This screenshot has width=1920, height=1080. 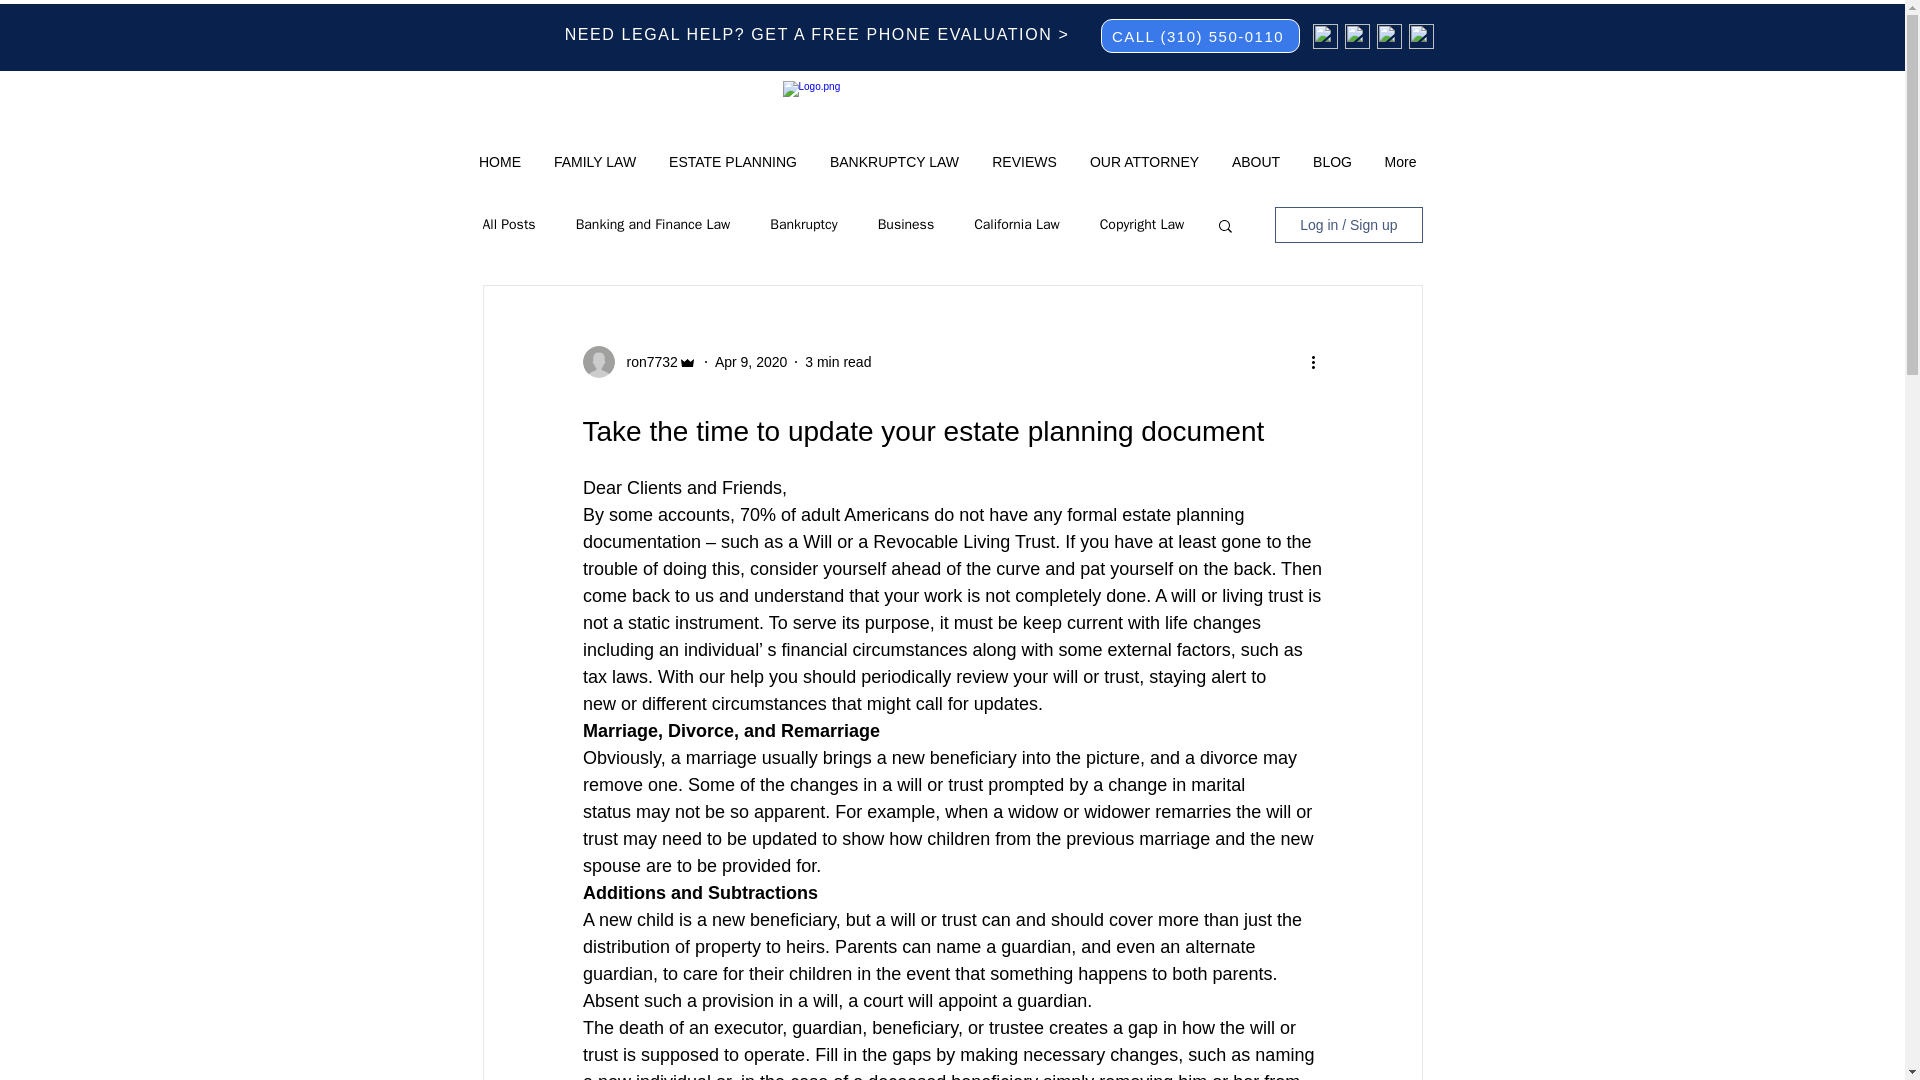 What do you see at coordinates (1256, 162) in the screenshot?
I see `ABOUT` at bounding box center [1256, 162].